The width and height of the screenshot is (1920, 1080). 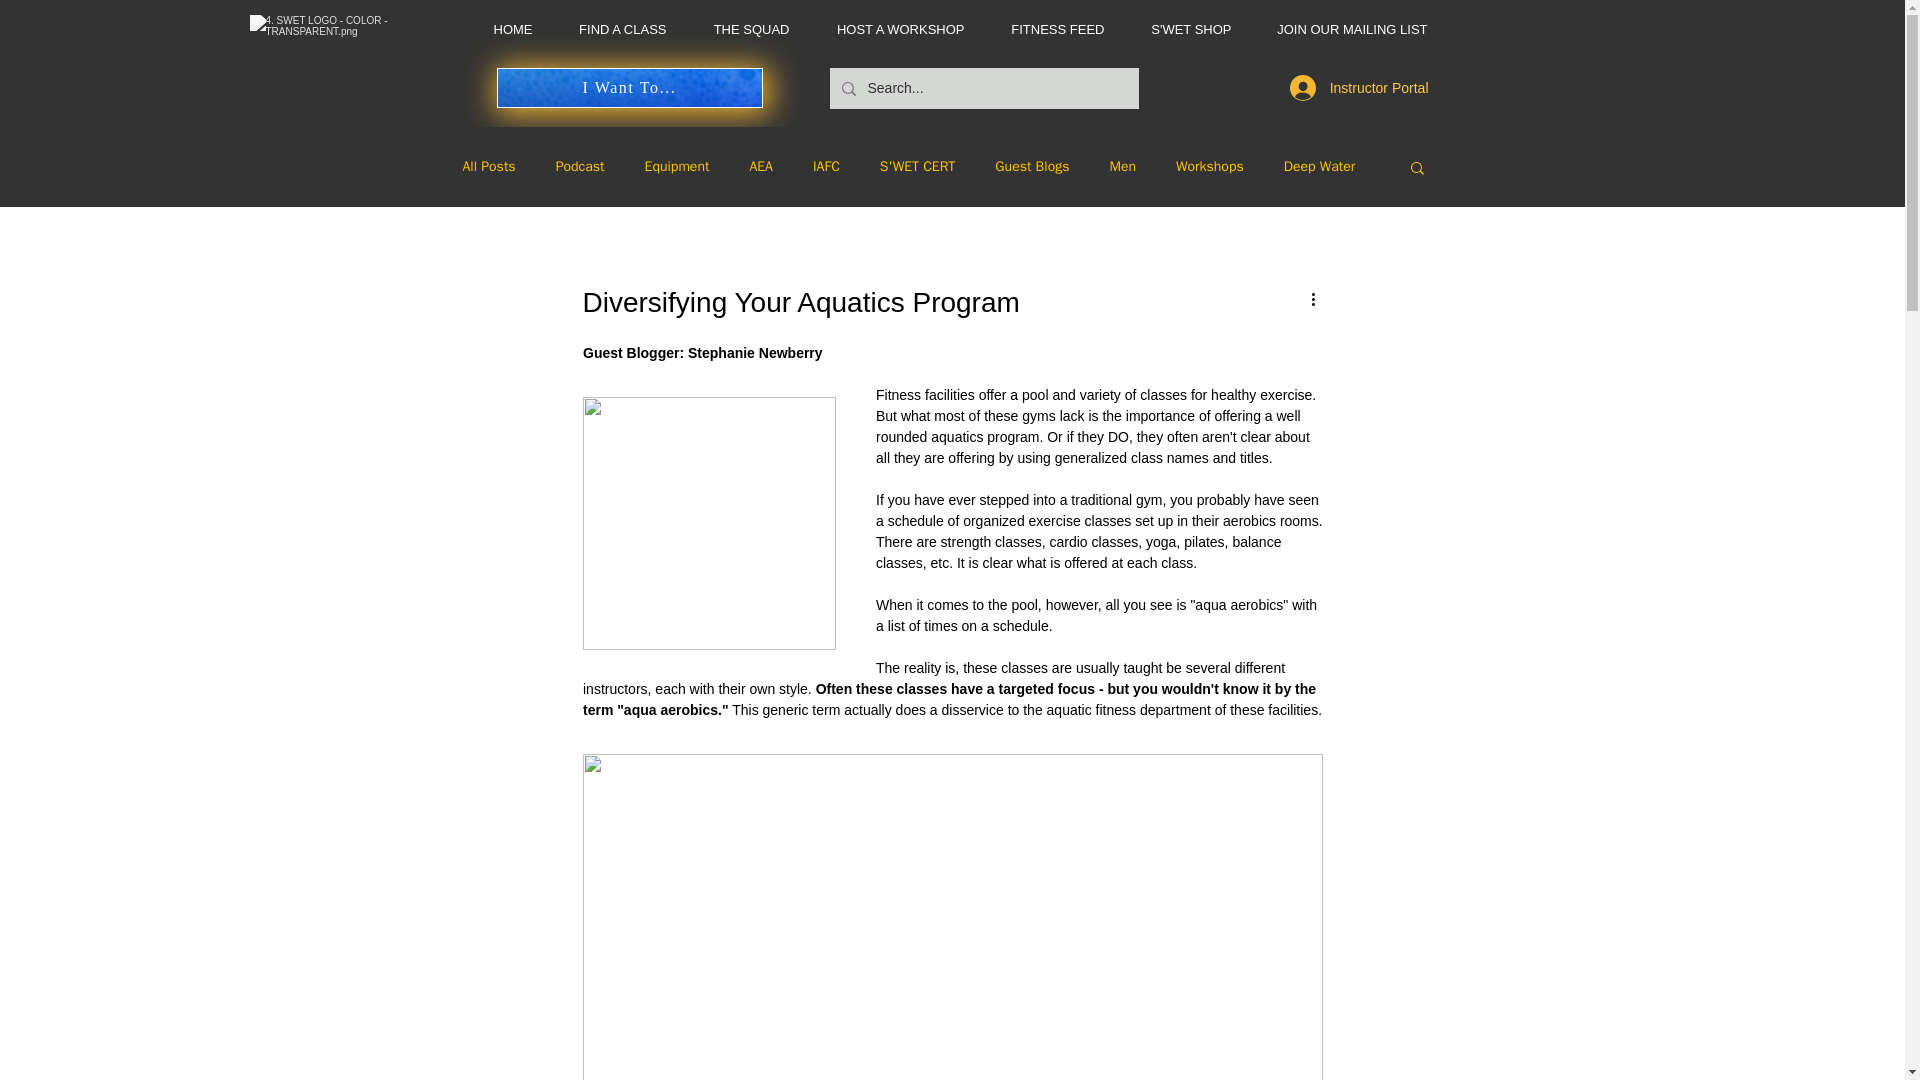 I want to click on HOME, so click(x=504, y=30).